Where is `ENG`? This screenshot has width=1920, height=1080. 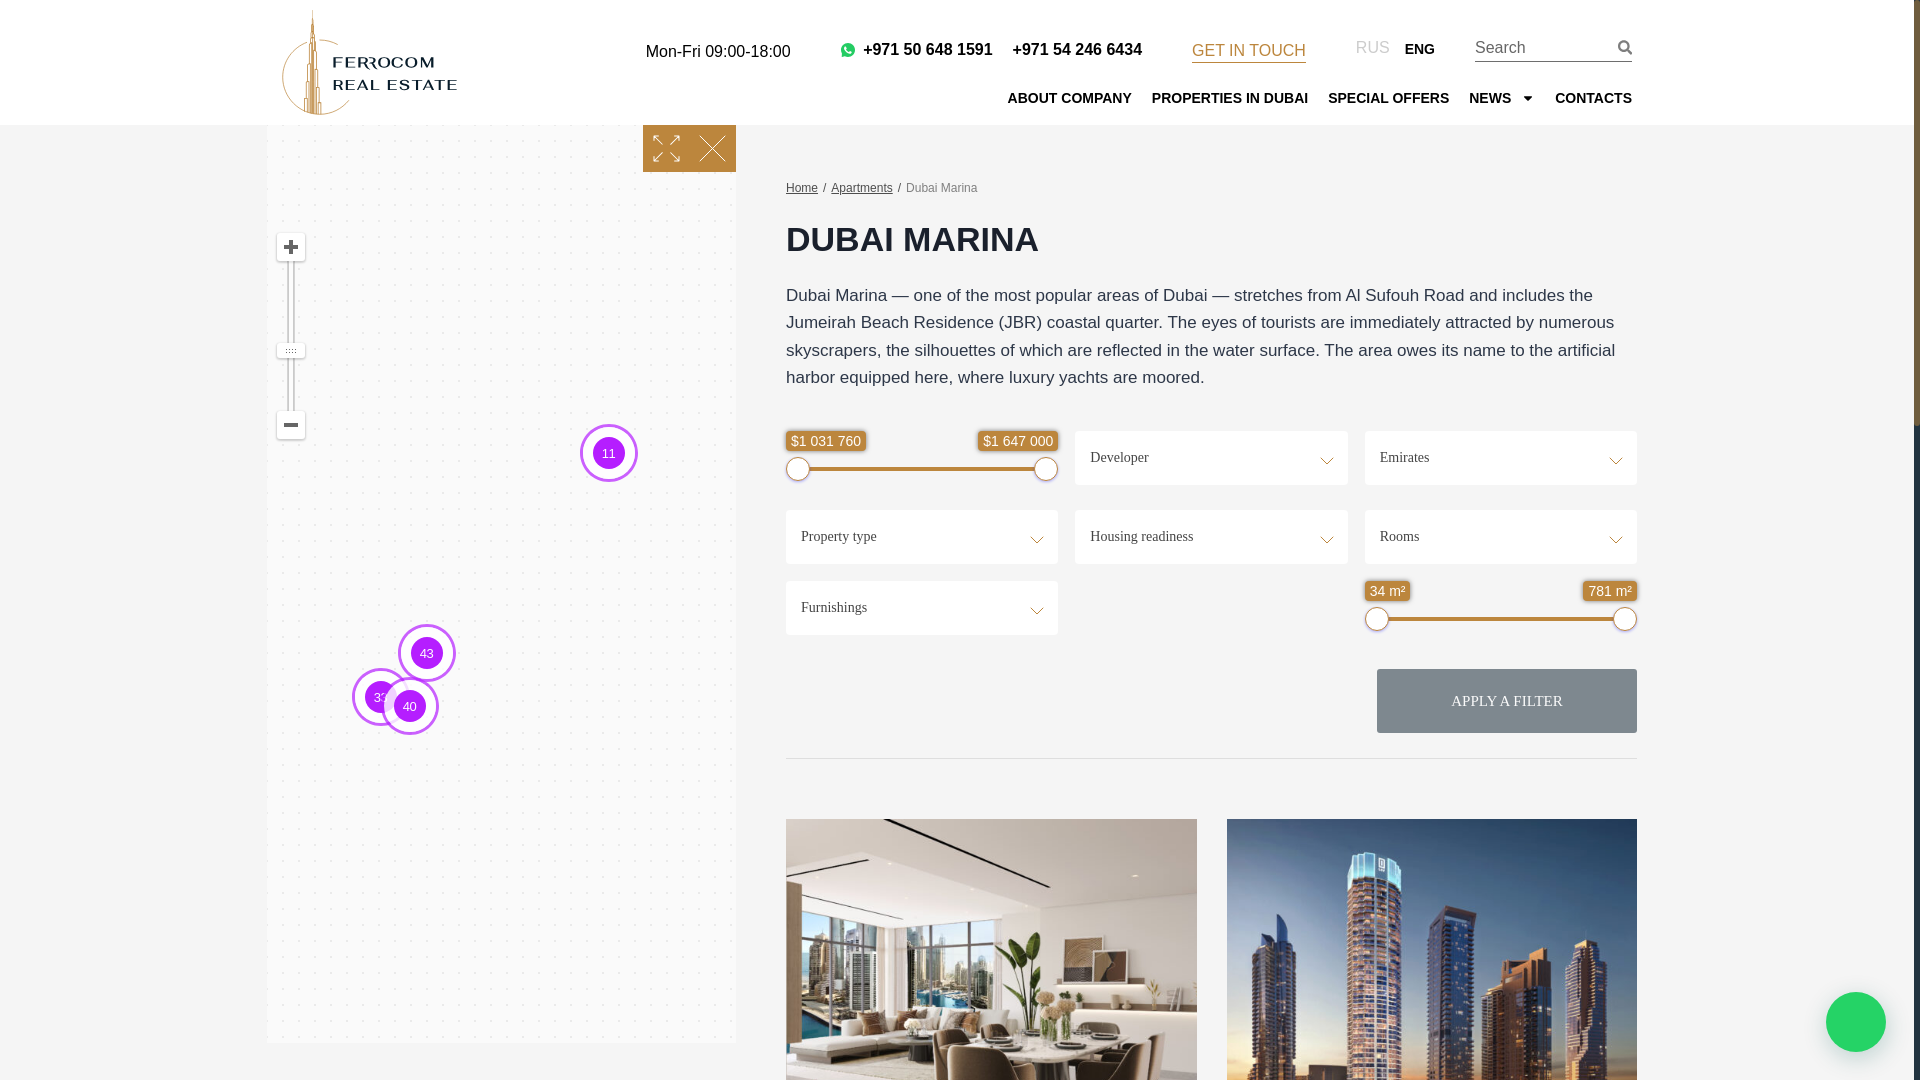 ENG is located at coordinates (1414, 48).